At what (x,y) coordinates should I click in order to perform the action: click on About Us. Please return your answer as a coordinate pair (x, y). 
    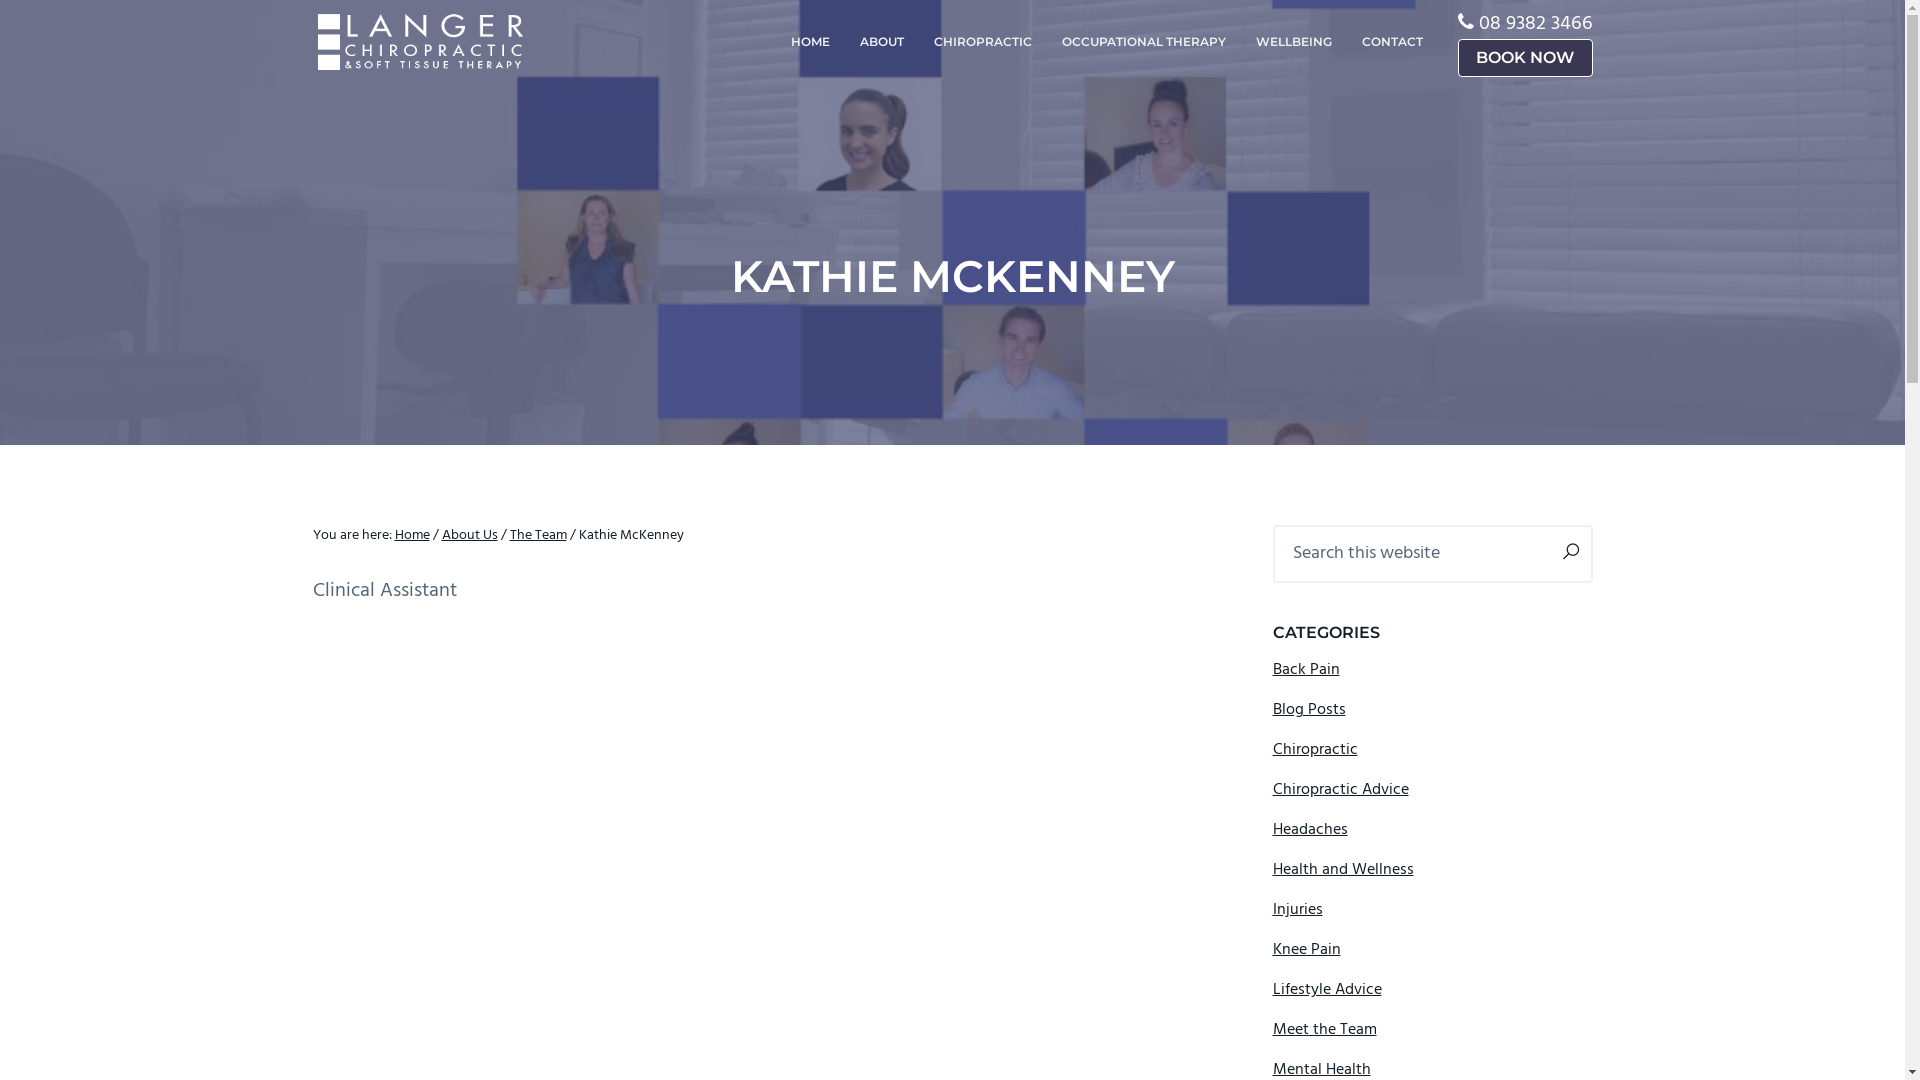
    Looking at the image, I should click on (470, 536).